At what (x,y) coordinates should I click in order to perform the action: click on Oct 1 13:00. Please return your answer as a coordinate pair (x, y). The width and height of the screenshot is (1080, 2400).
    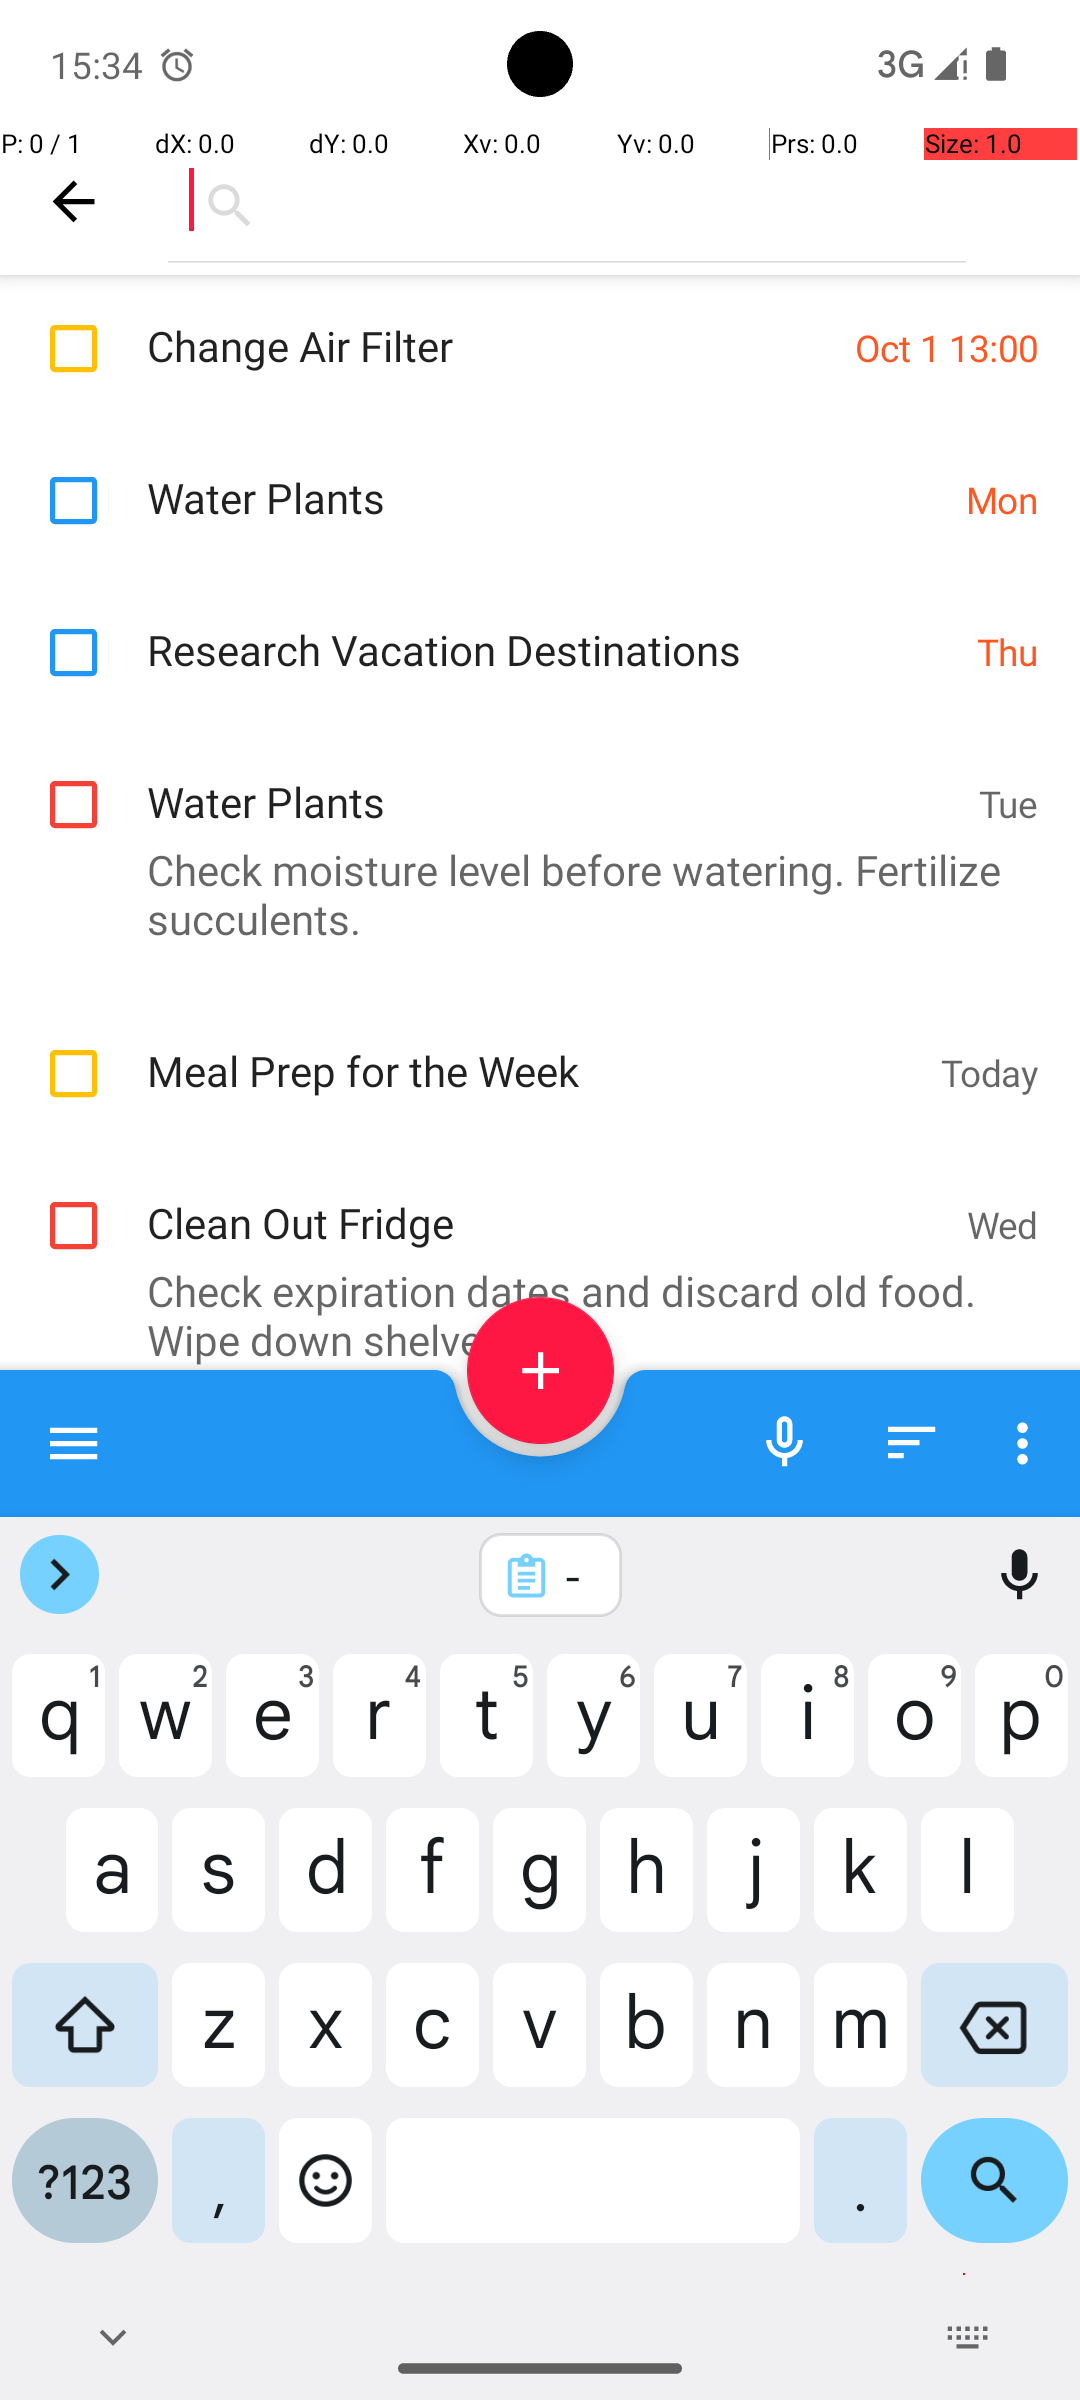
    Looking at the image, I should click on (946, 347).